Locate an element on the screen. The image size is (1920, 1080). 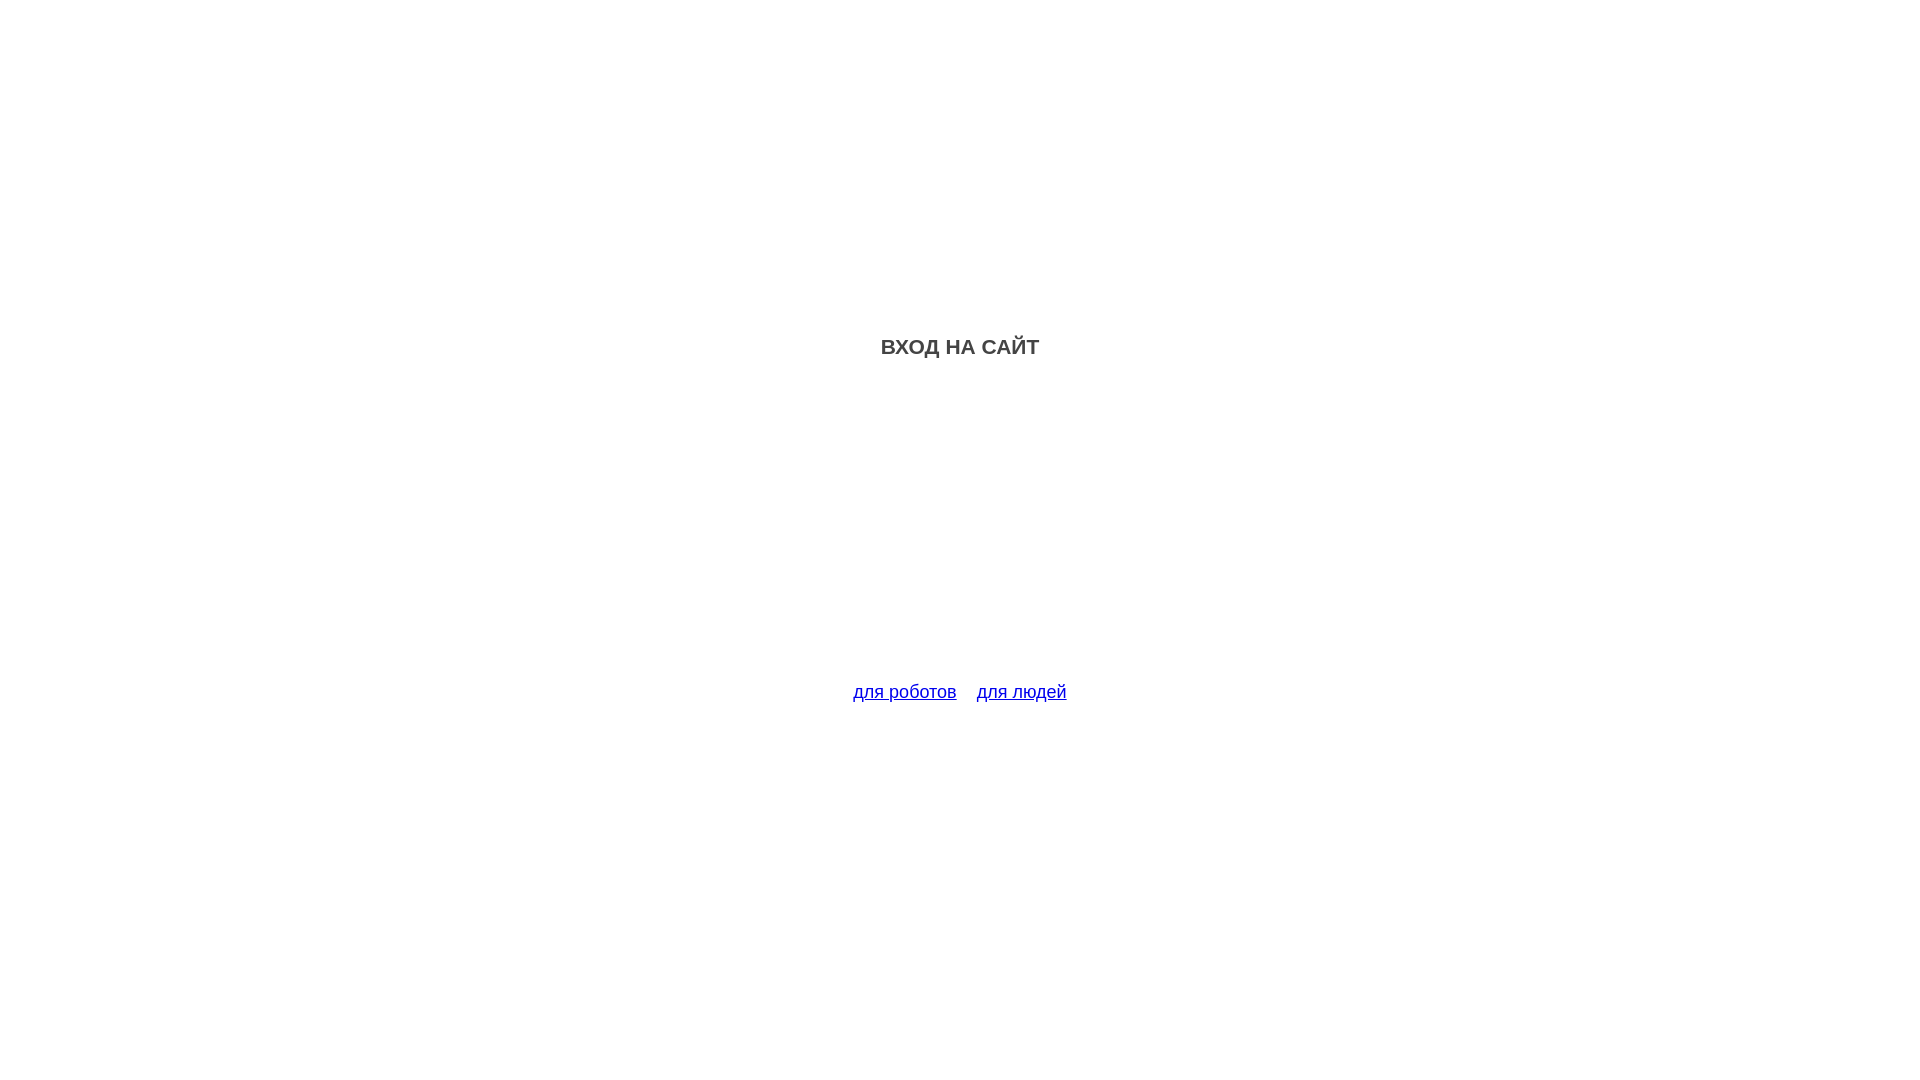
Advertisement is located at coordinates (960, 532).